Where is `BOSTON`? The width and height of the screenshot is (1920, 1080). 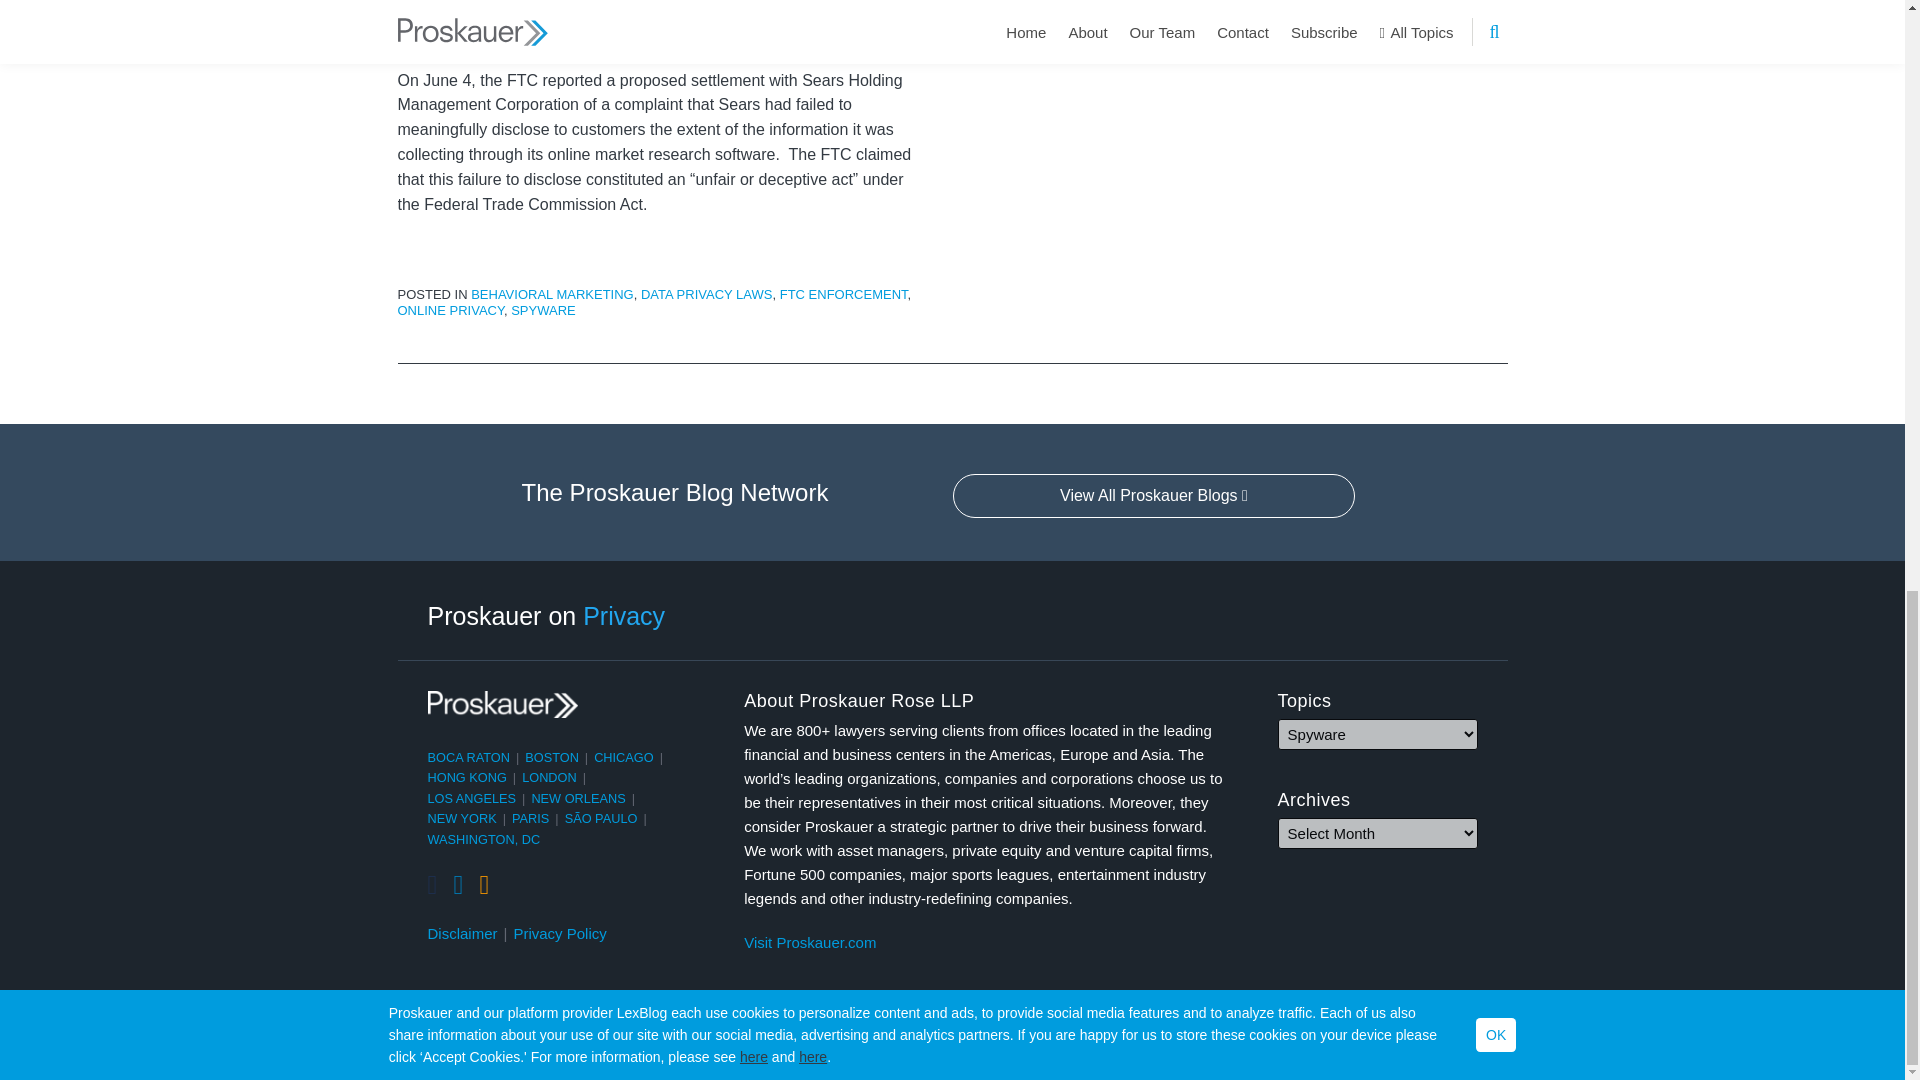 BOSTON is located at coordinates (552, 756).